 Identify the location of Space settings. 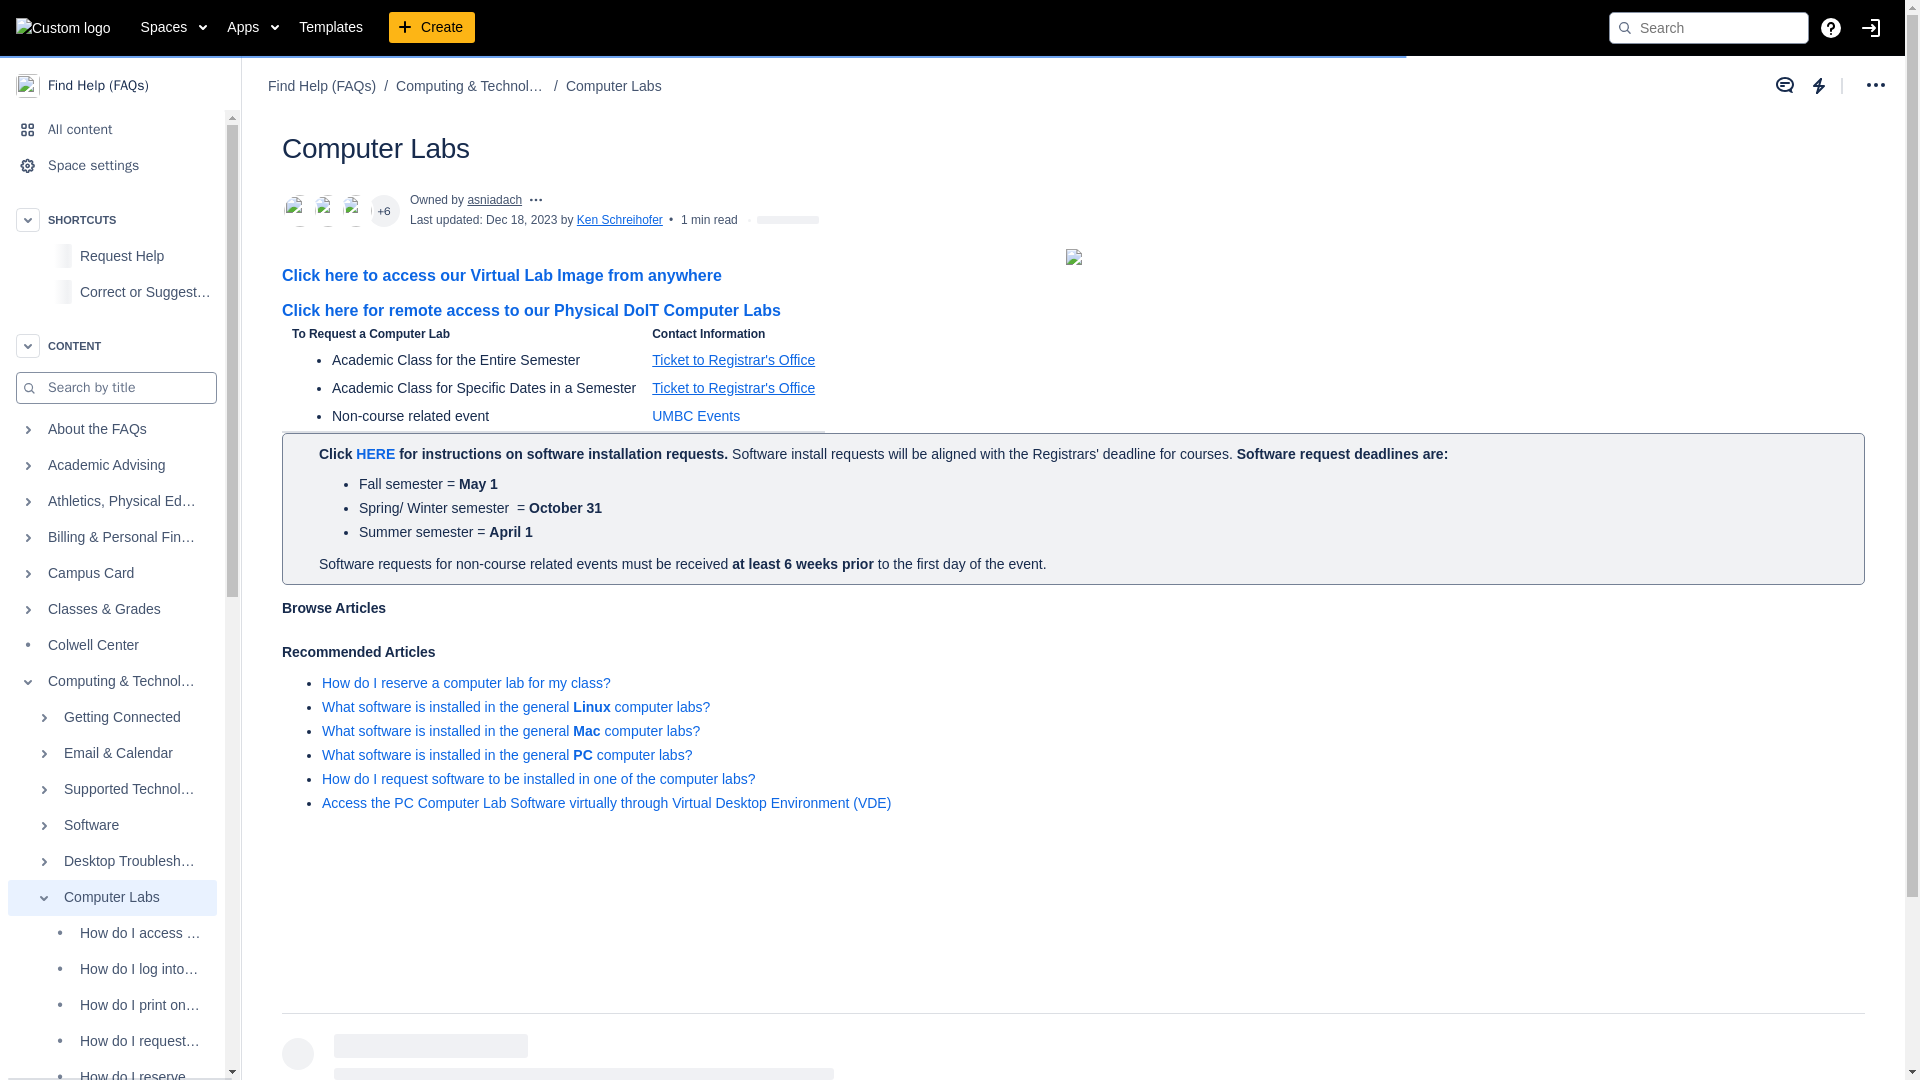
(112, 165).